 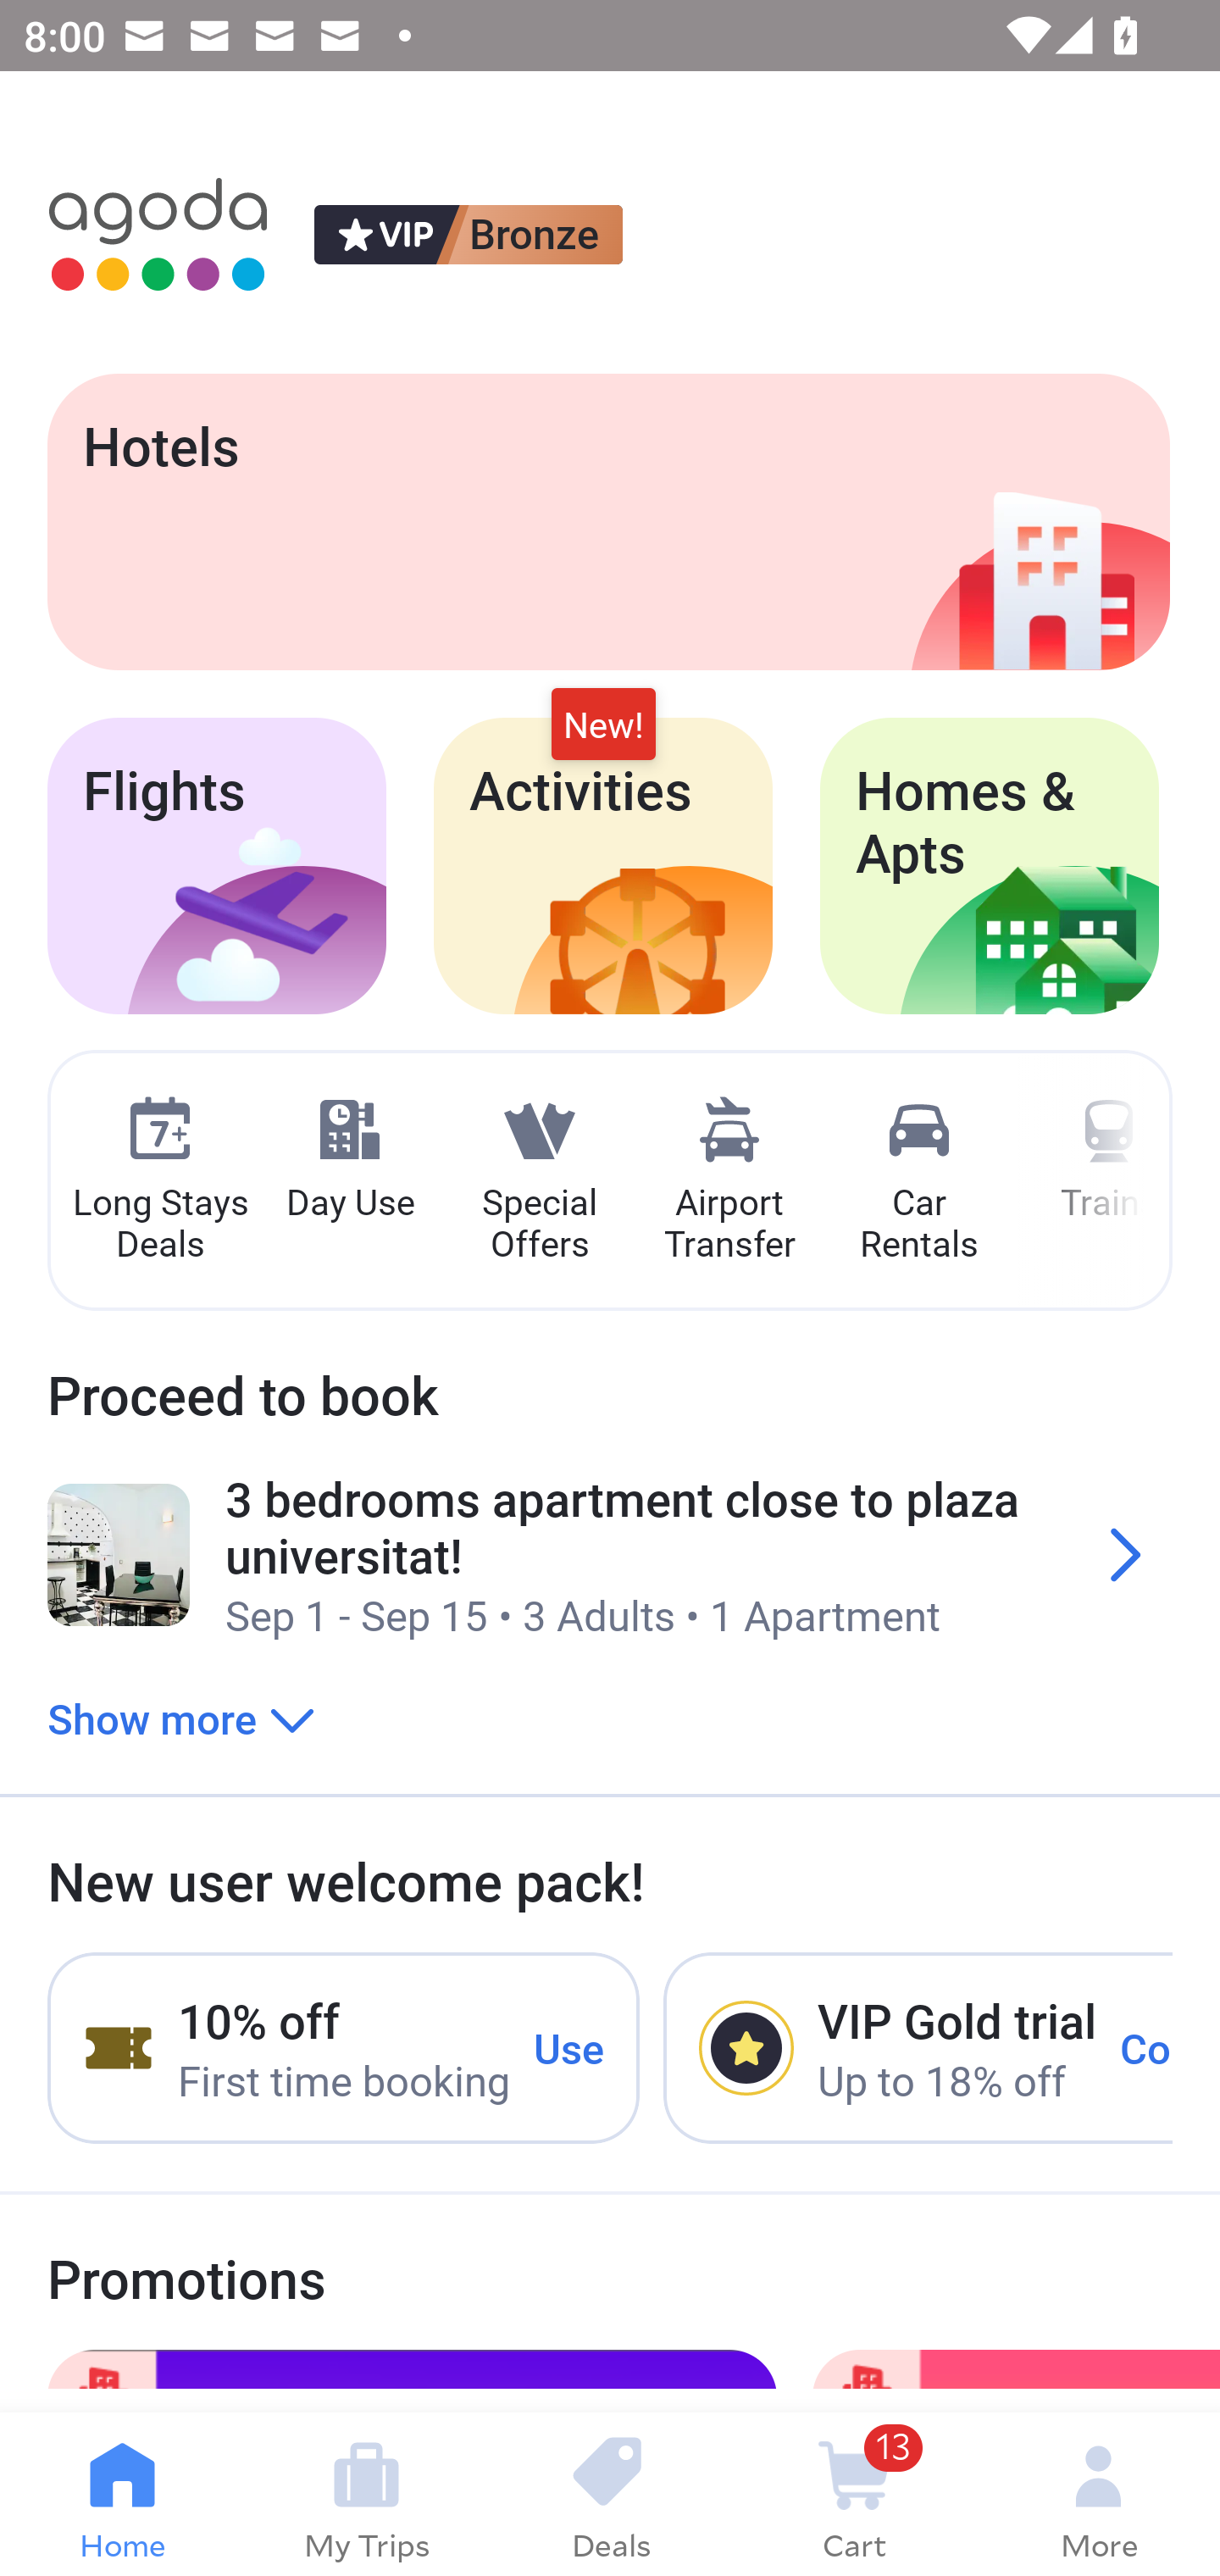 What do you see at coordinates (603, 725) in the screenshot?
I see `New!` at bounding box center [603, 725].